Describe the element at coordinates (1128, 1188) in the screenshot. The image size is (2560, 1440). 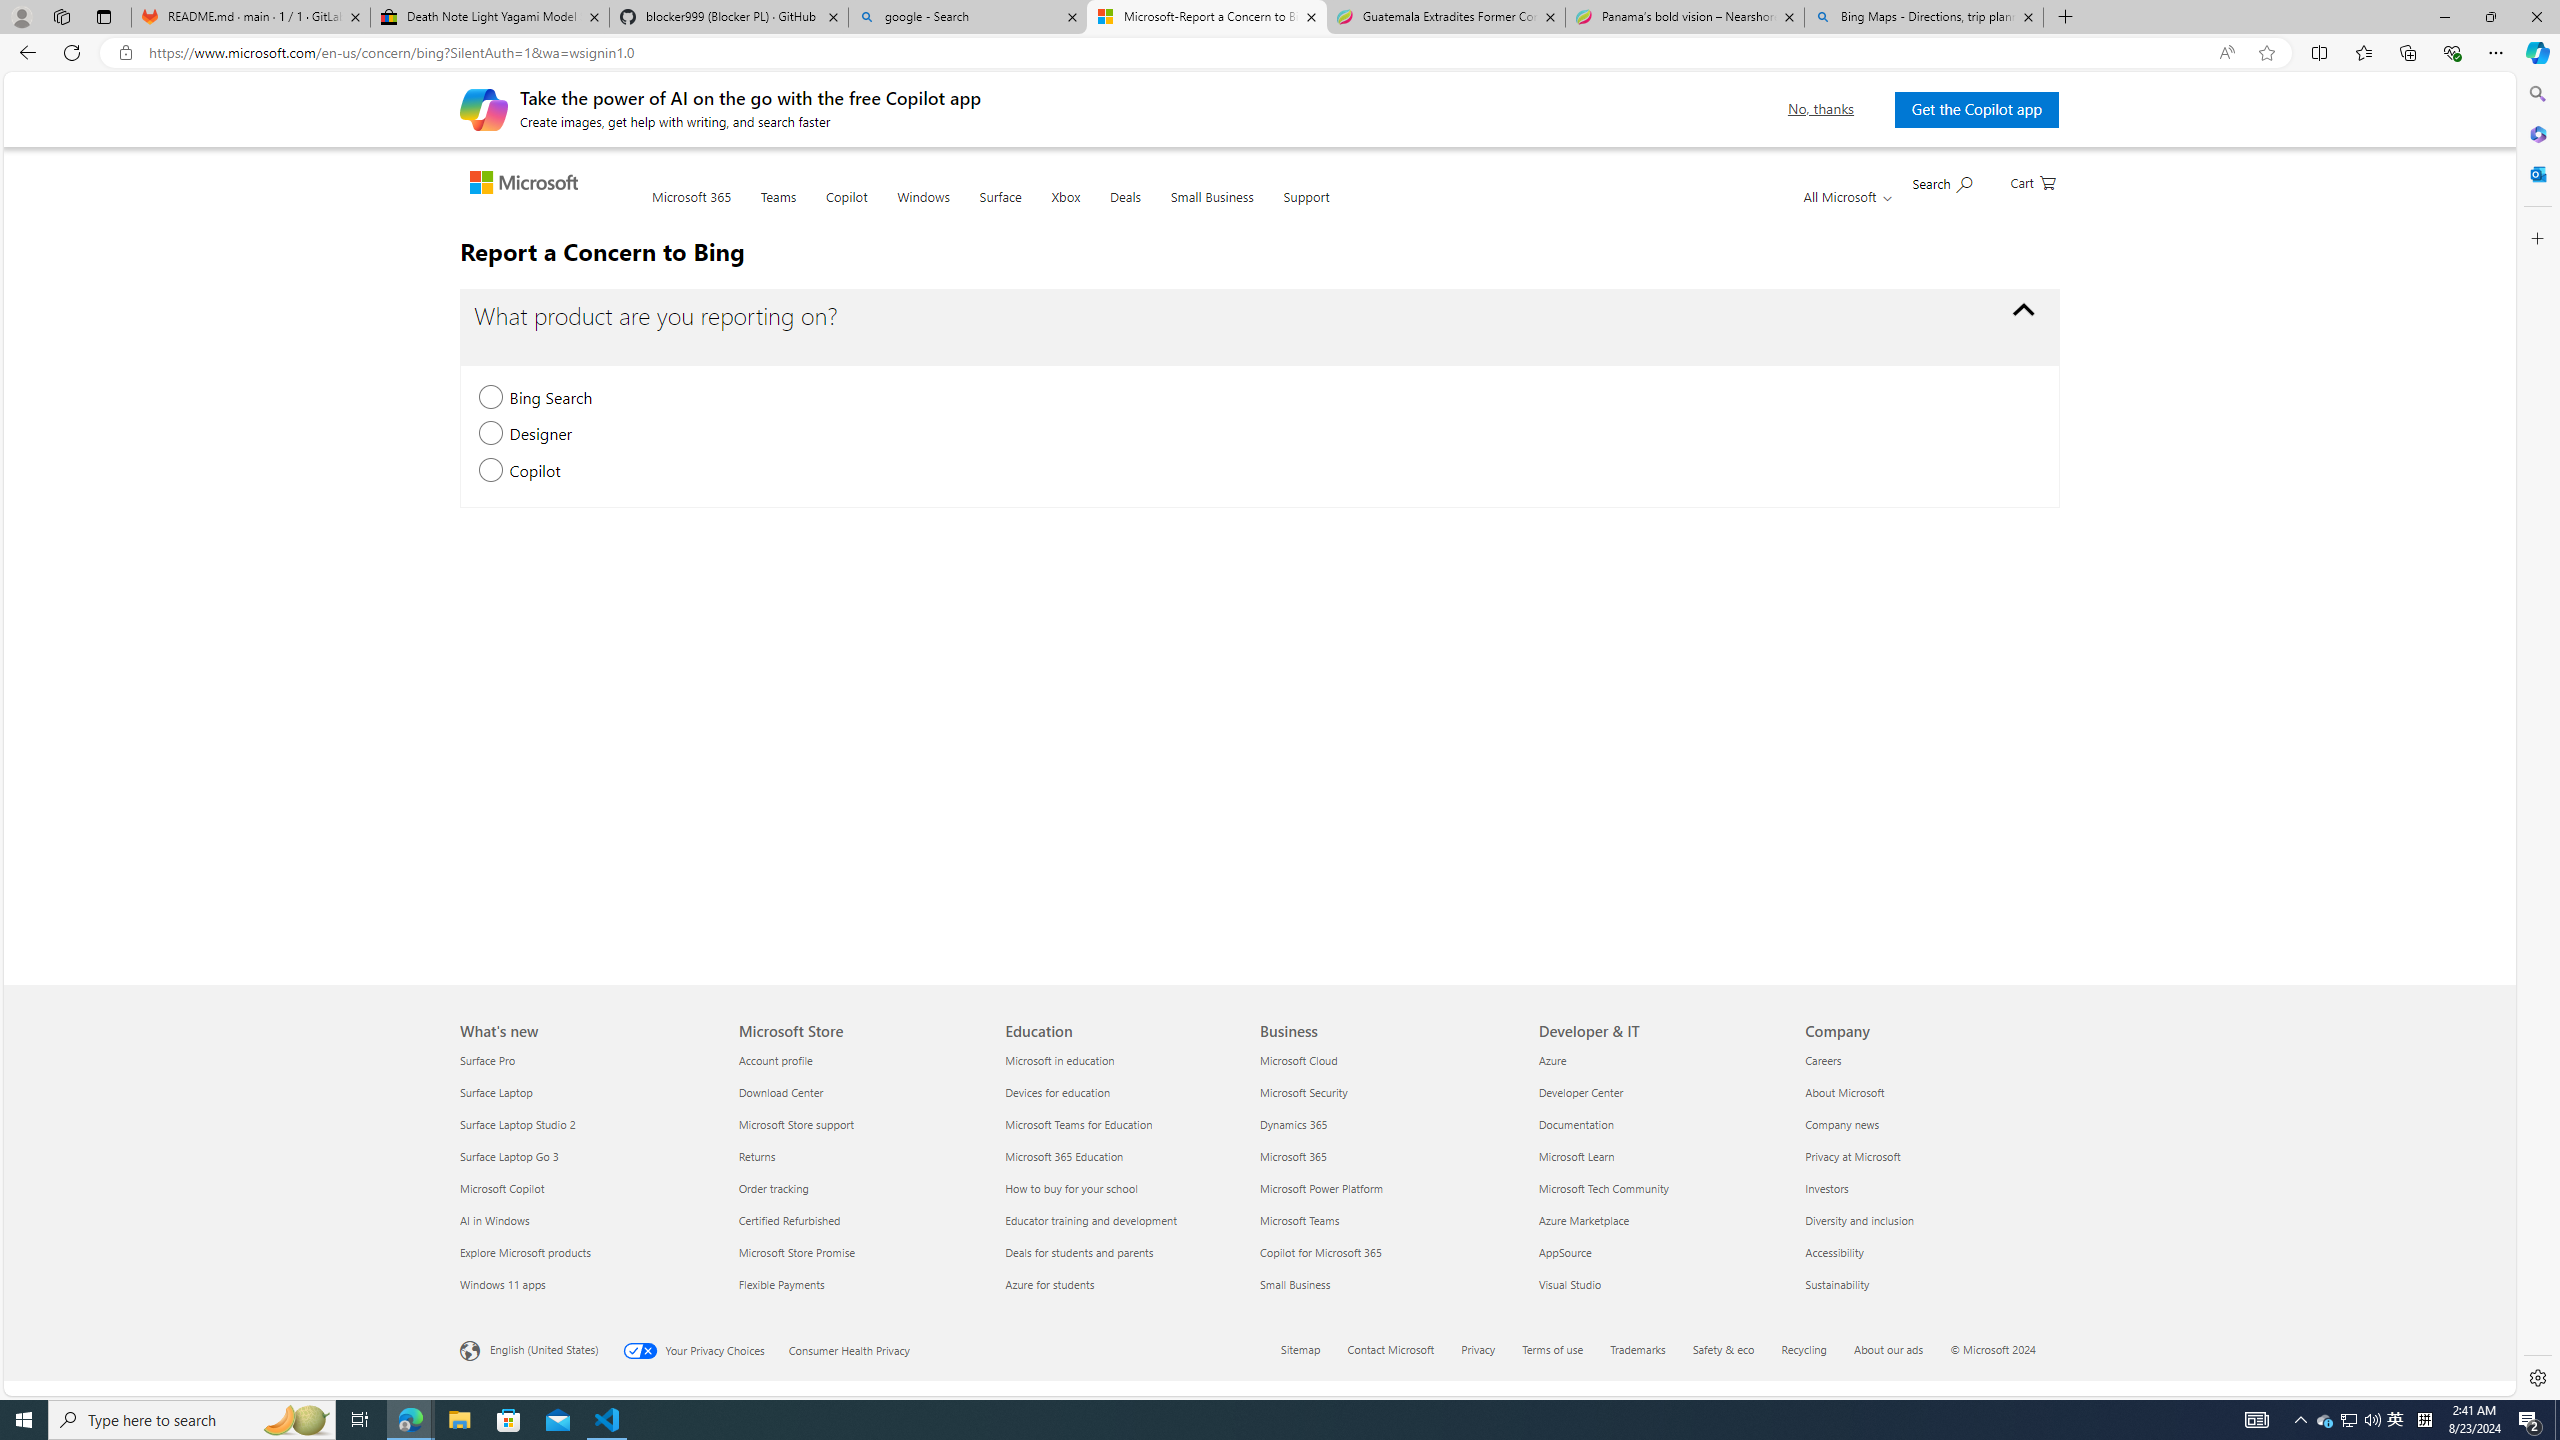
I see `How to buy for your school` at that location.